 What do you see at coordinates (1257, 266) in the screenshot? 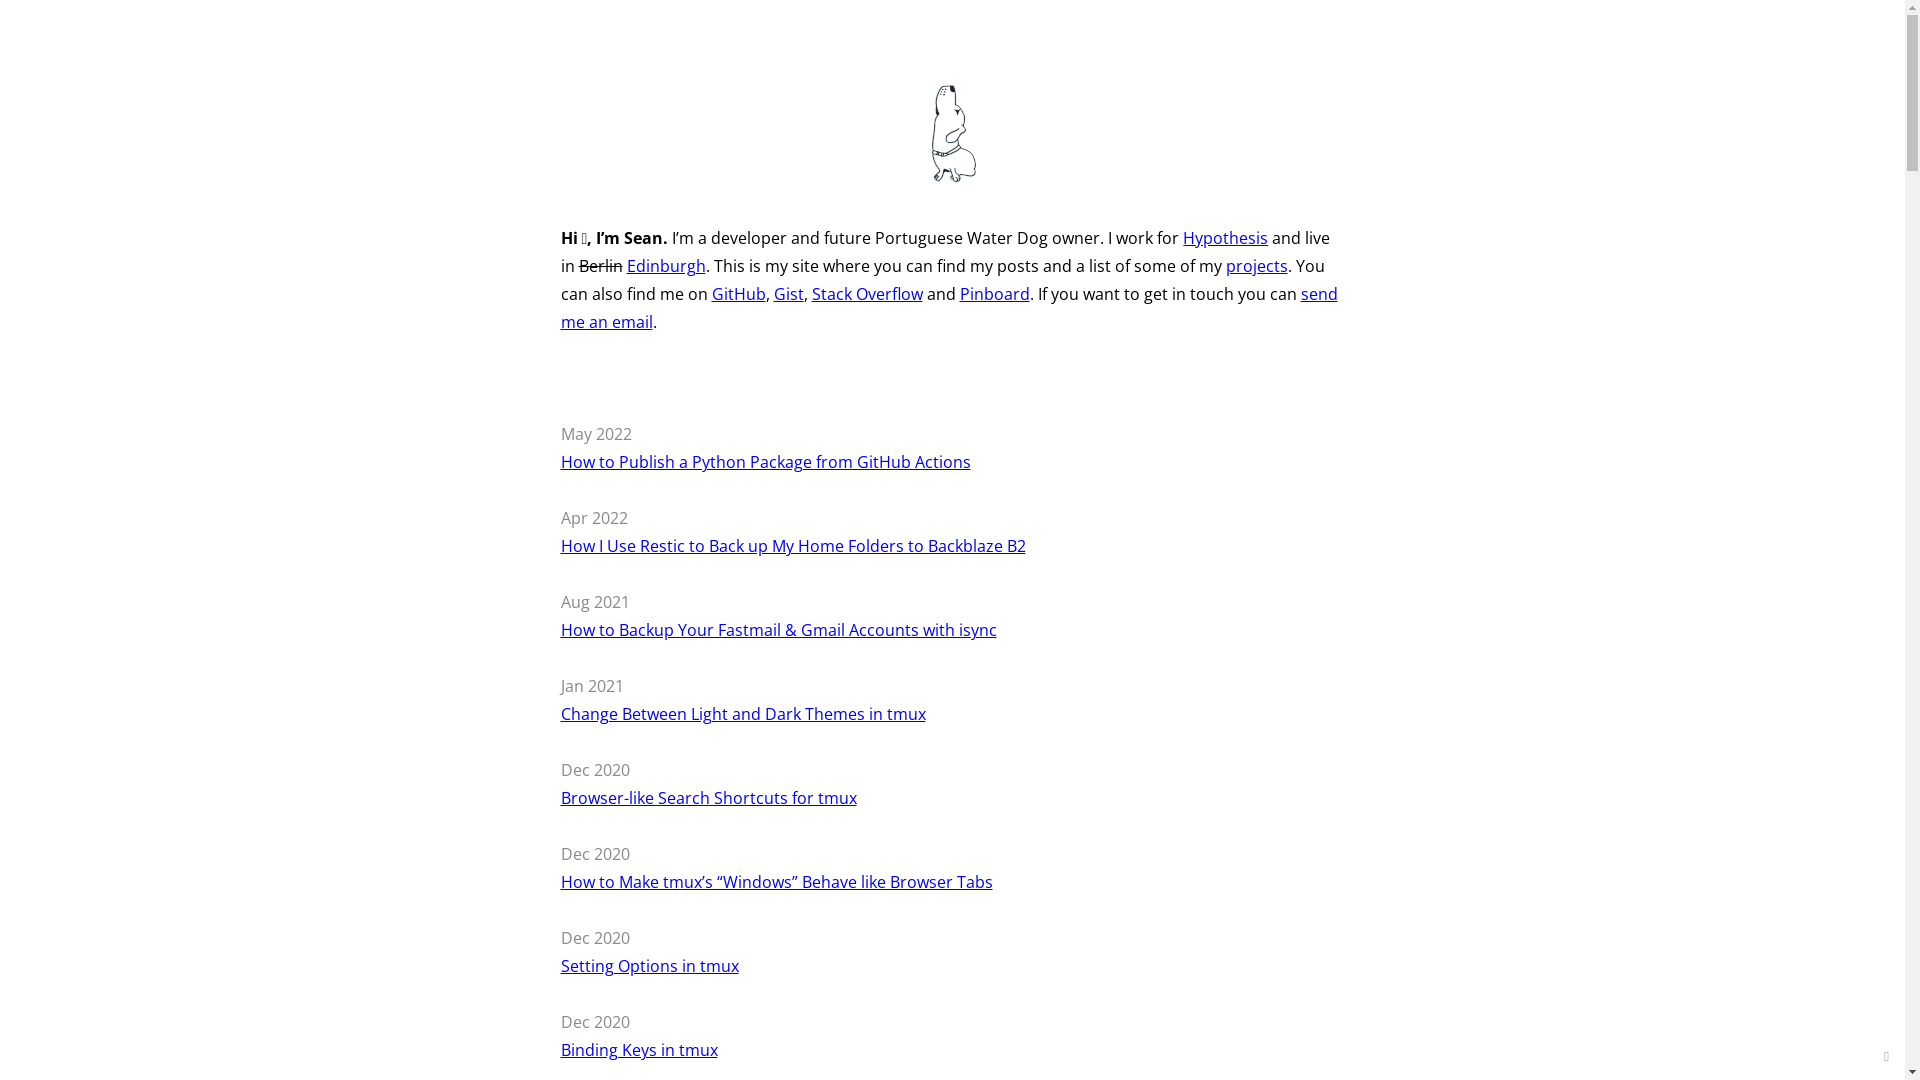
I see `projects` at bounding box center [1257, 266].